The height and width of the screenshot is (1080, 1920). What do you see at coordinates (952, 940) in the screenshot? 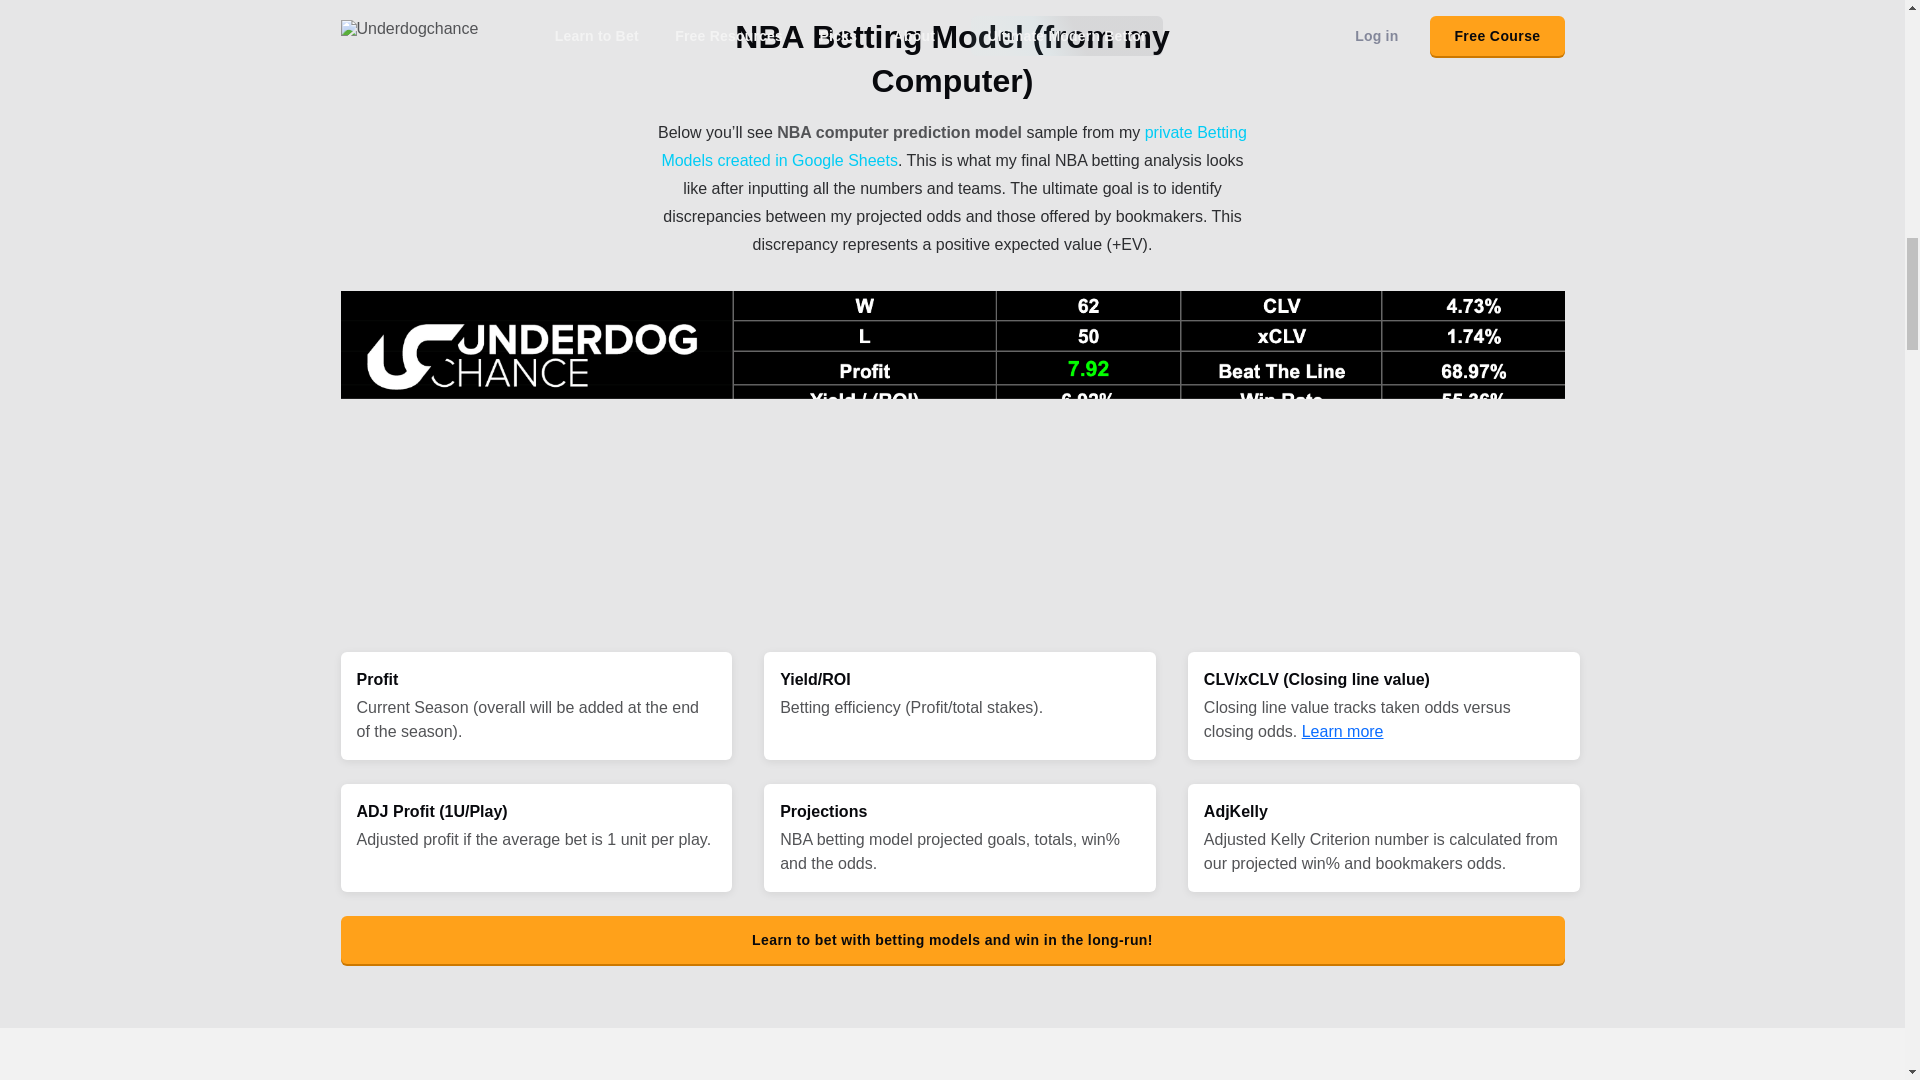
I see `Learn to bet with betting models and win in the long-run!` at bounding box center [952, 940].